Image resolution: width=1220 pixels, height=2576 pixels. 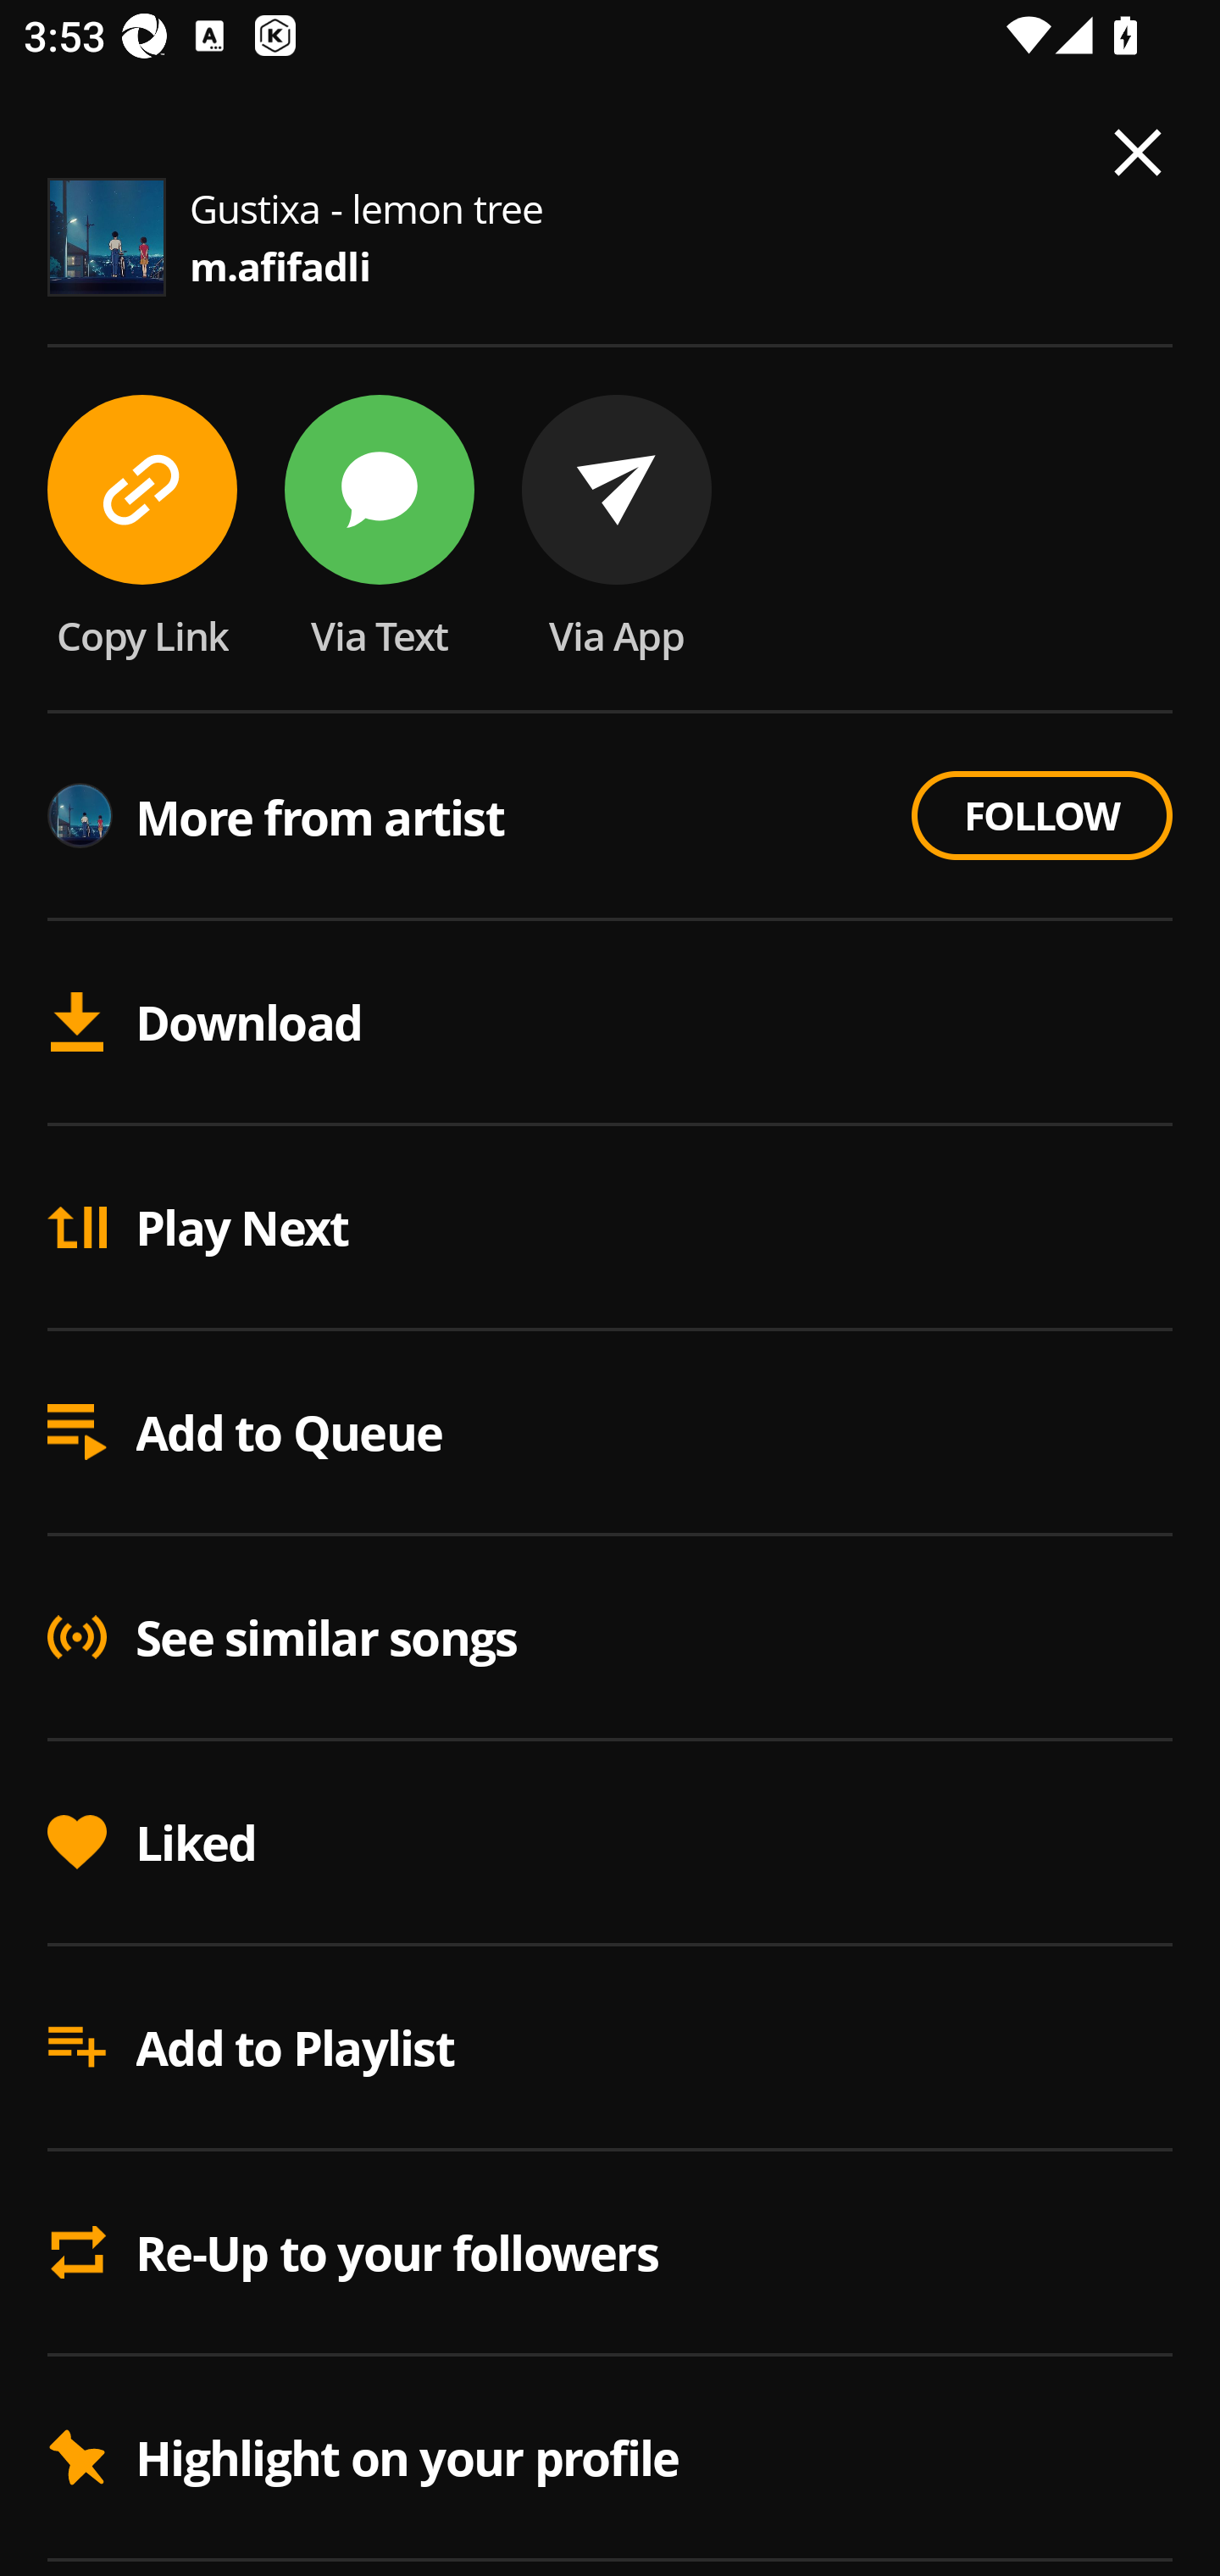 I want to click on Close, so click(x=1138, y=153).